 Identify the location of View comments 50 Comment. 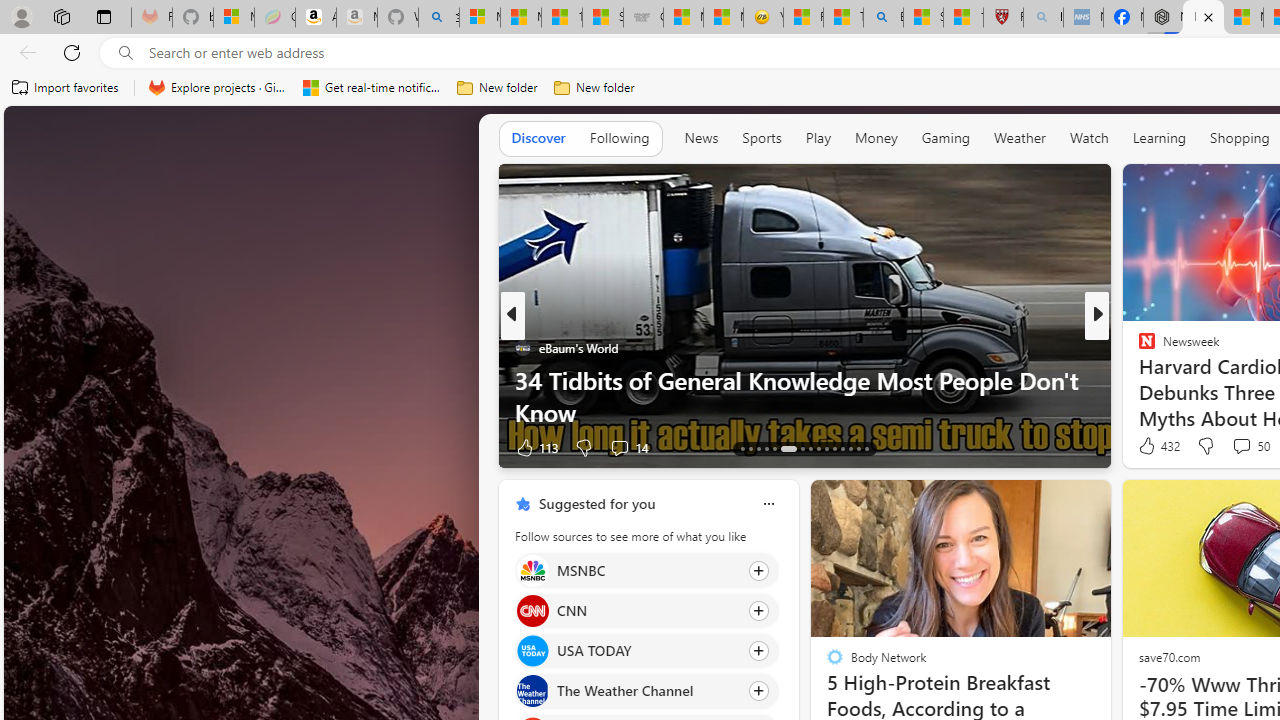
(1241, 446).